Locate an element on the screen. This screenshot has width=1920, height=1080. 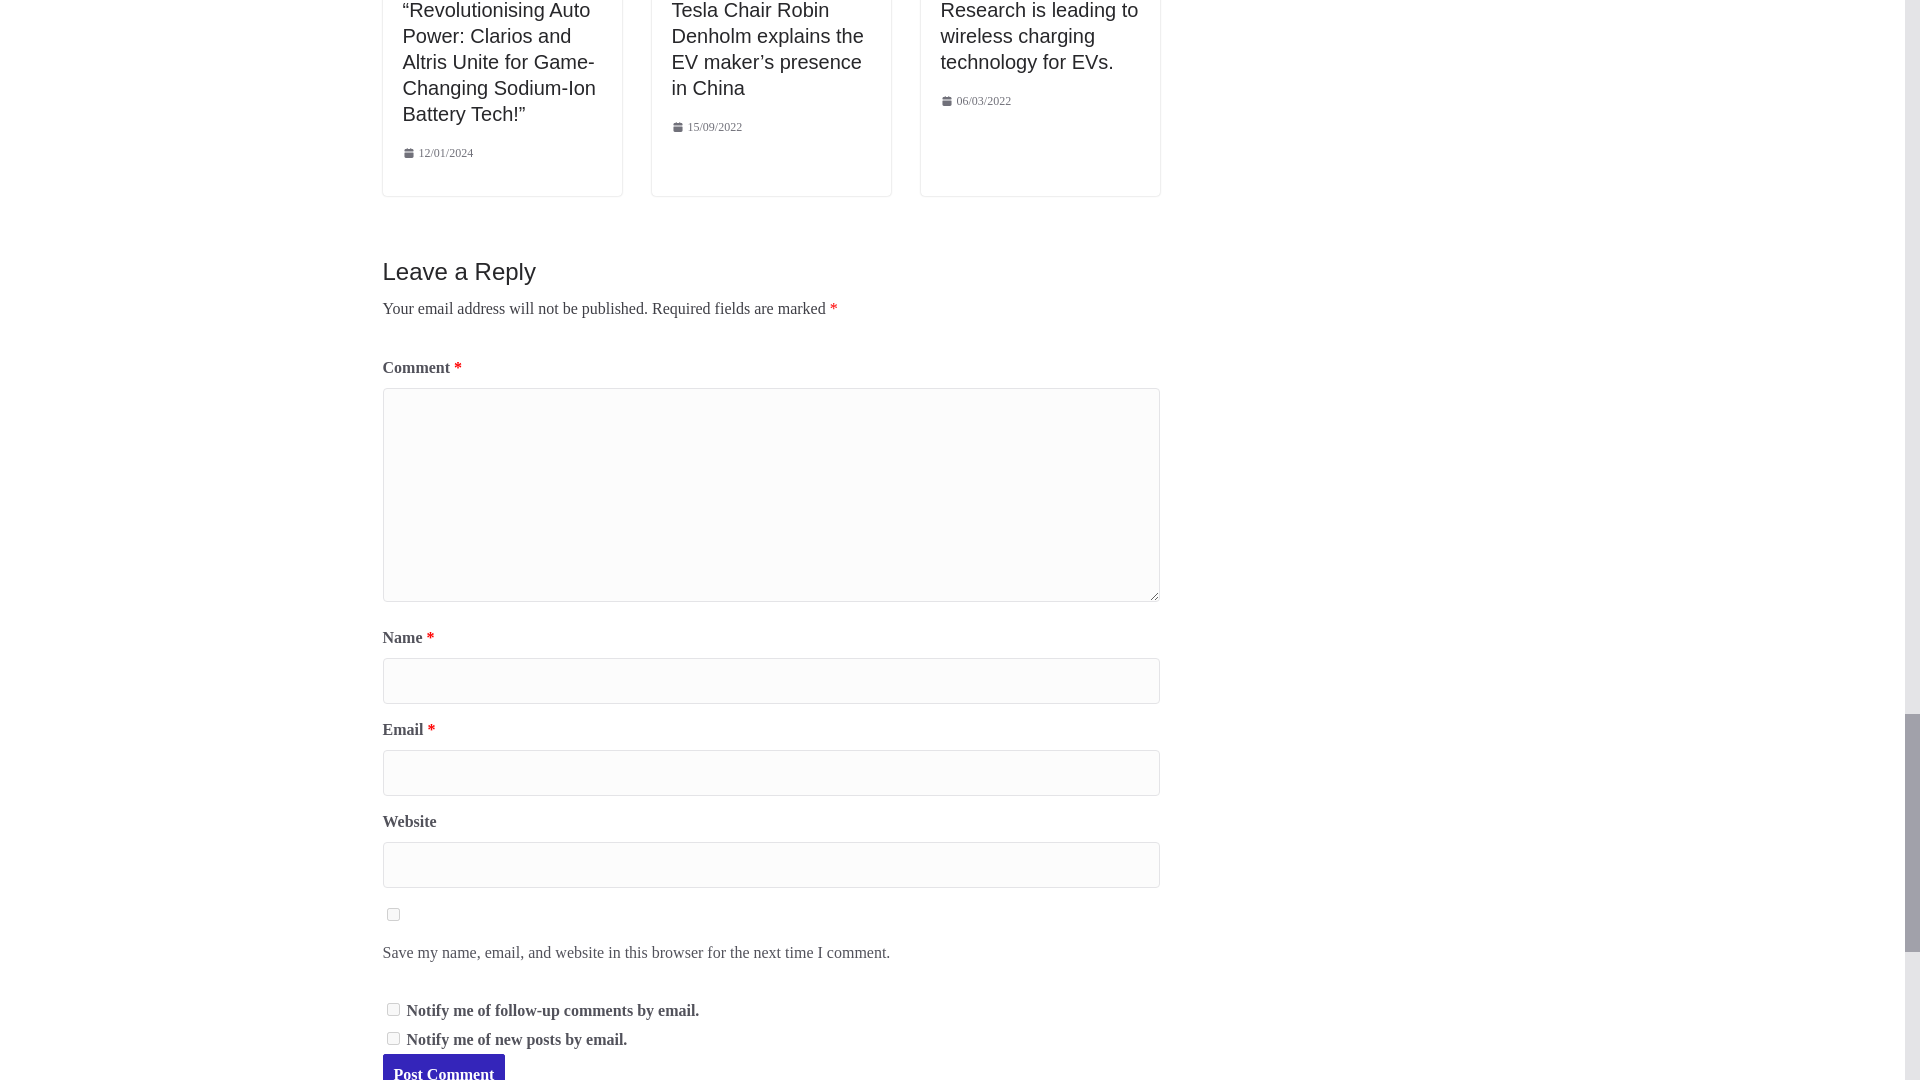
subscribe is located at coordinates (392, 1010).